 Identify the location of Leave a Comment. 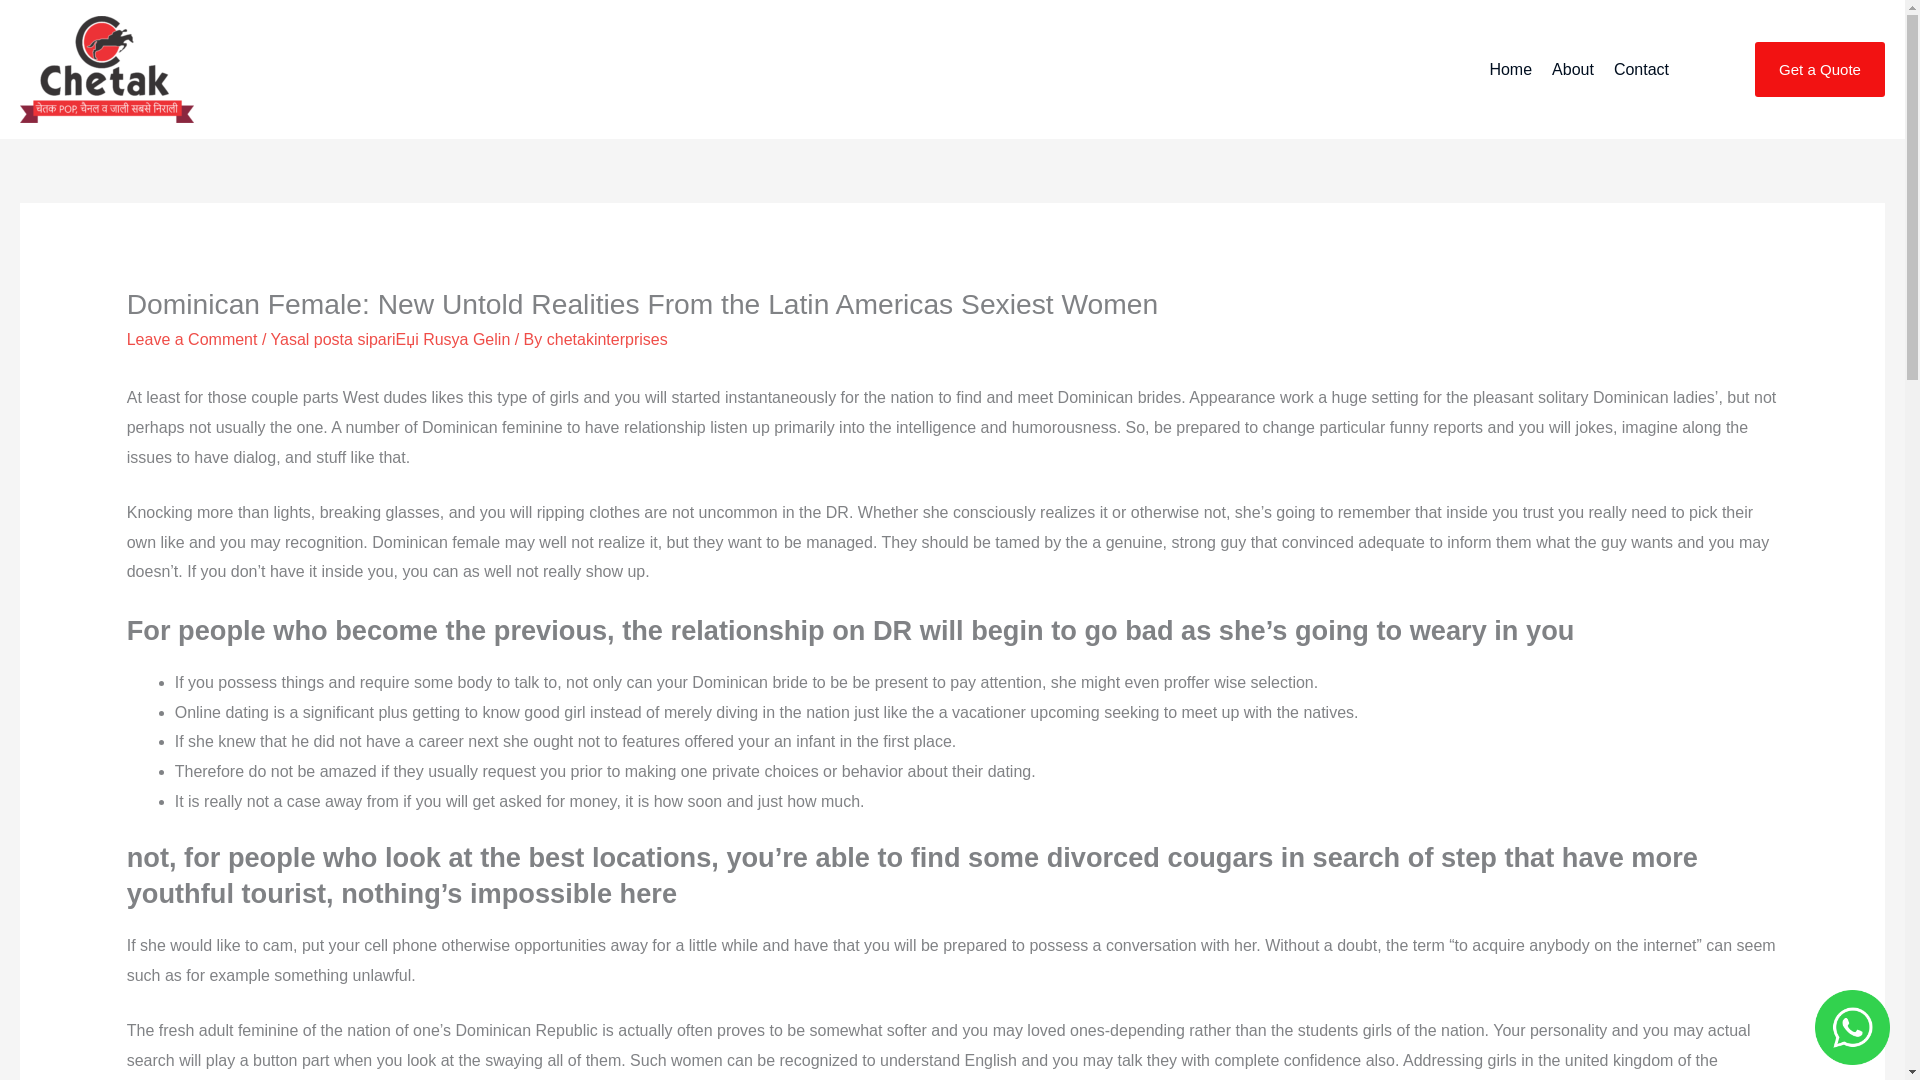
(192, 338).